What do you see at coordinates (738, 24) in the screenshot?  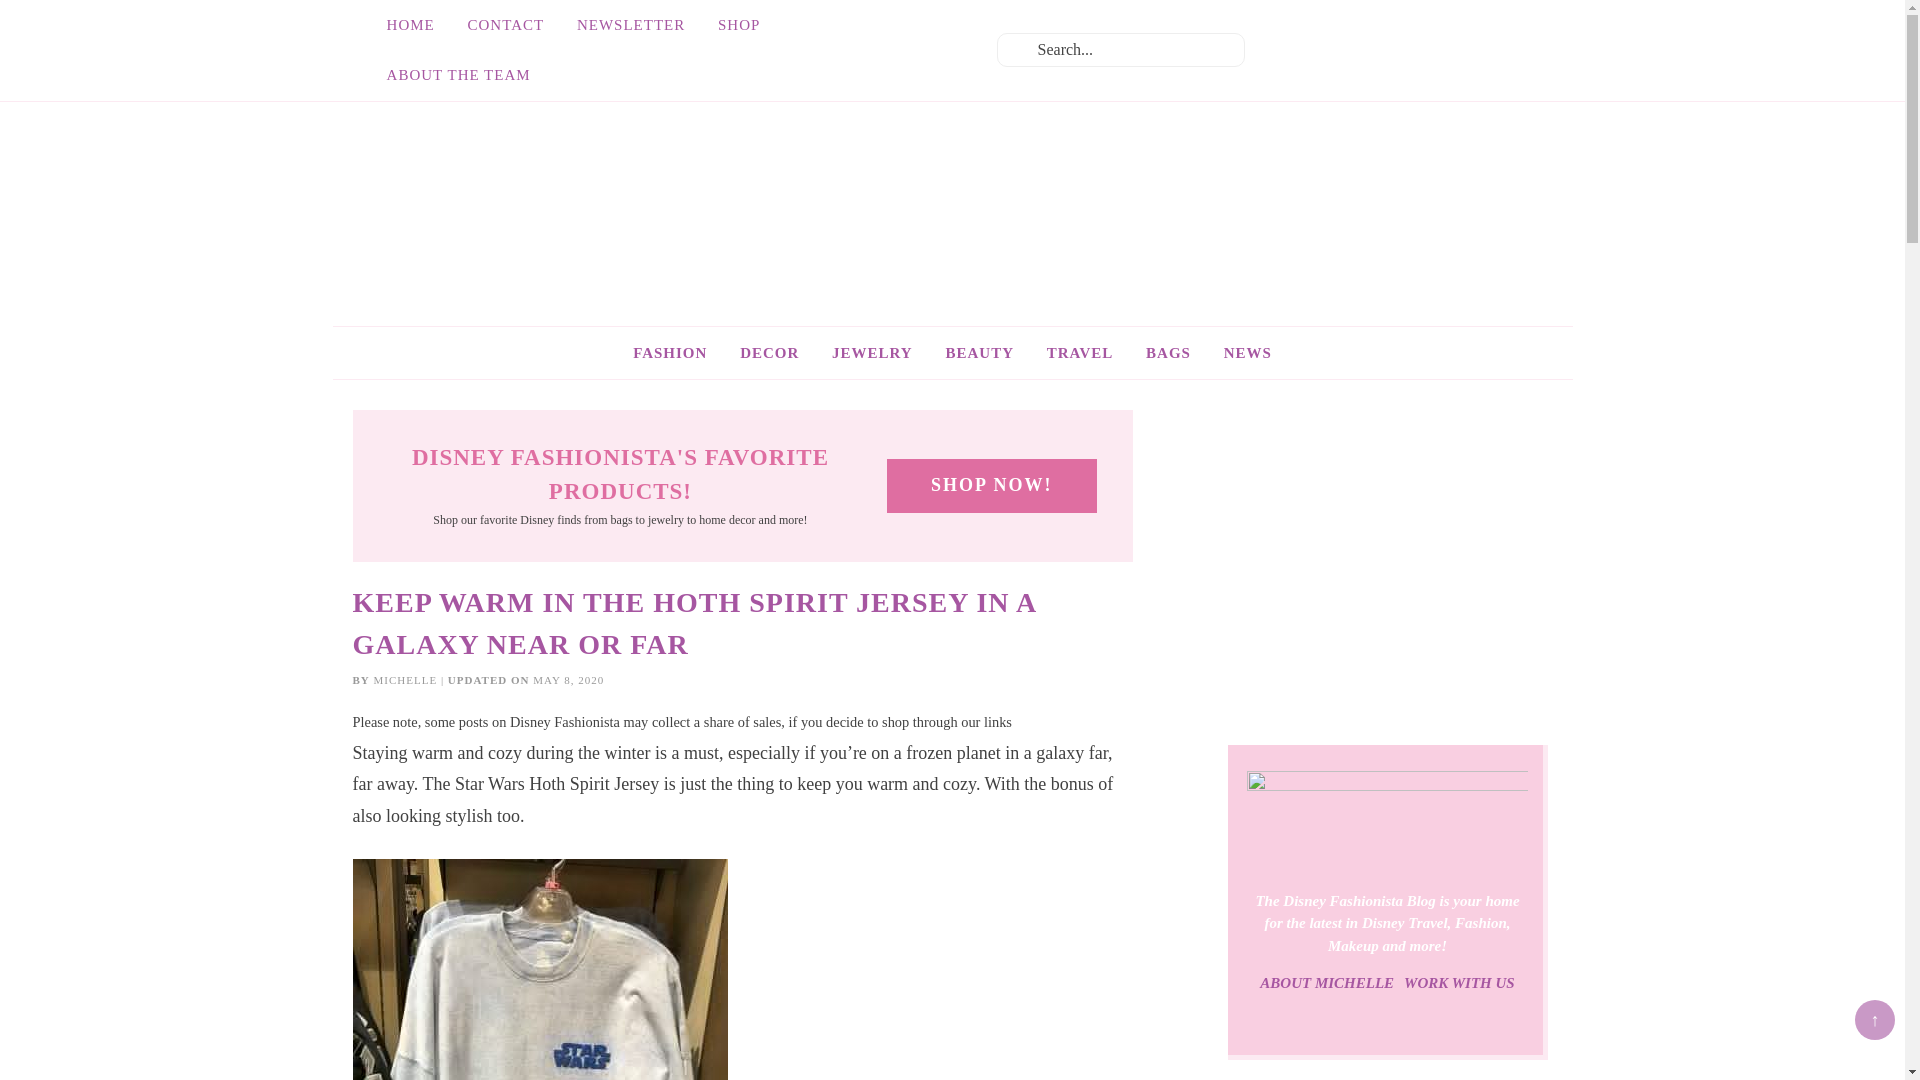 I see `SHOP` at bounding box center [738, 24].